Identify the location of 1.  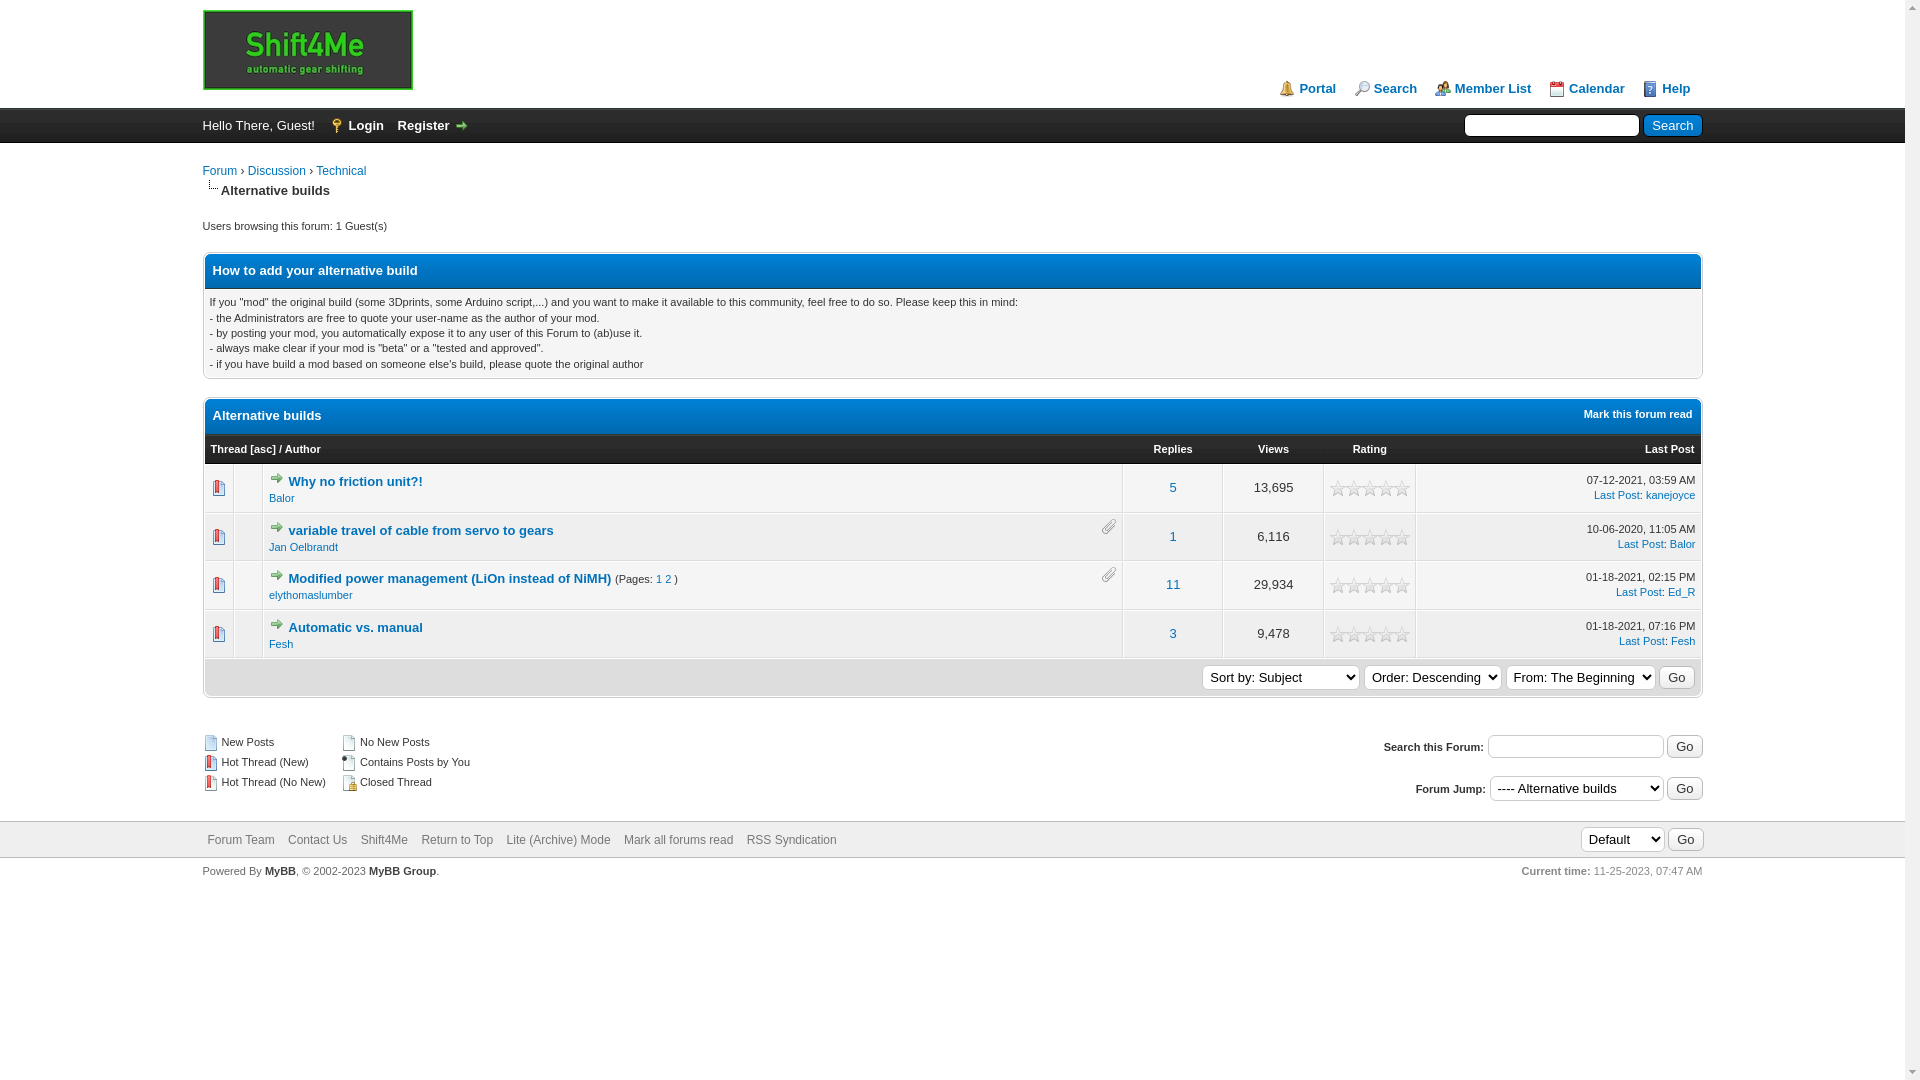
(1338, 585).